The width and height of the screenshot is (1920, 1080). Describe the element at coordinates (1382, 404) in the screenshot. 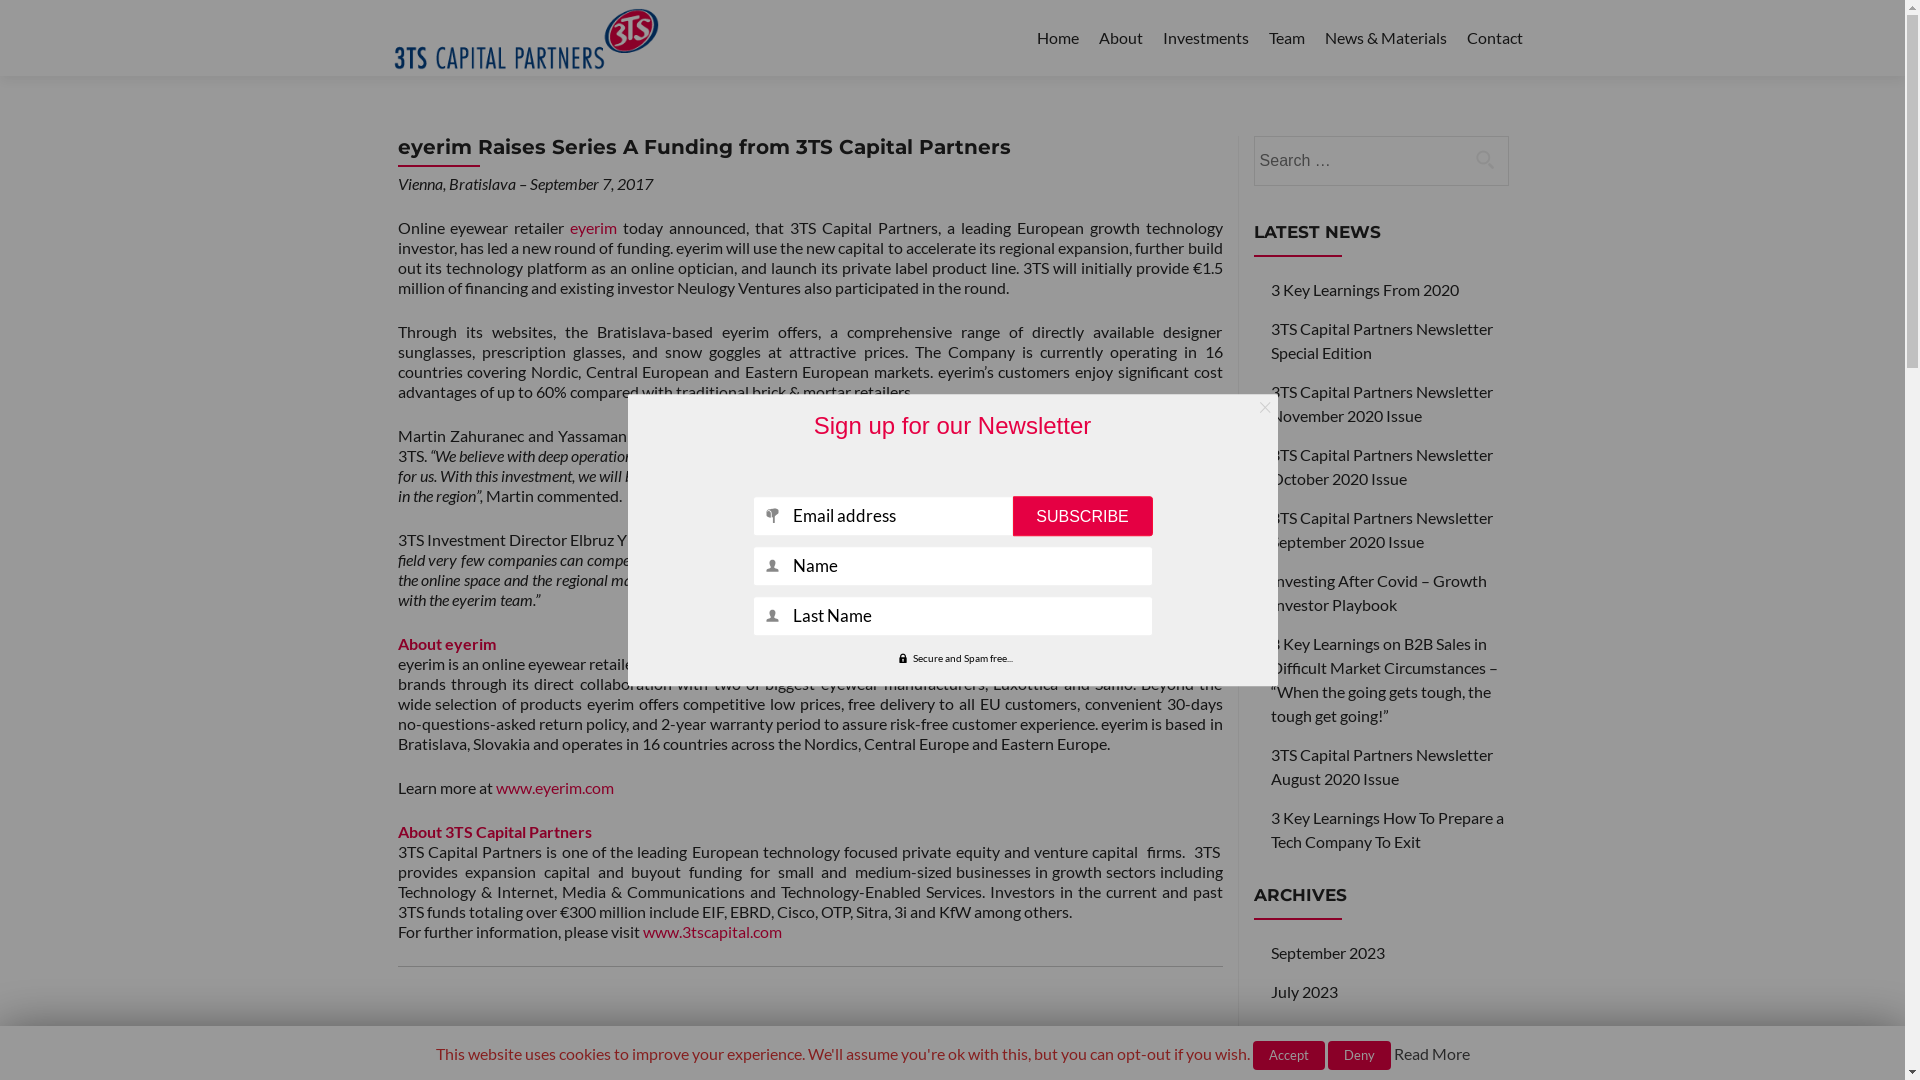

I see `3TS Capital Partners Newsletter November 2020 Issue` at that location.